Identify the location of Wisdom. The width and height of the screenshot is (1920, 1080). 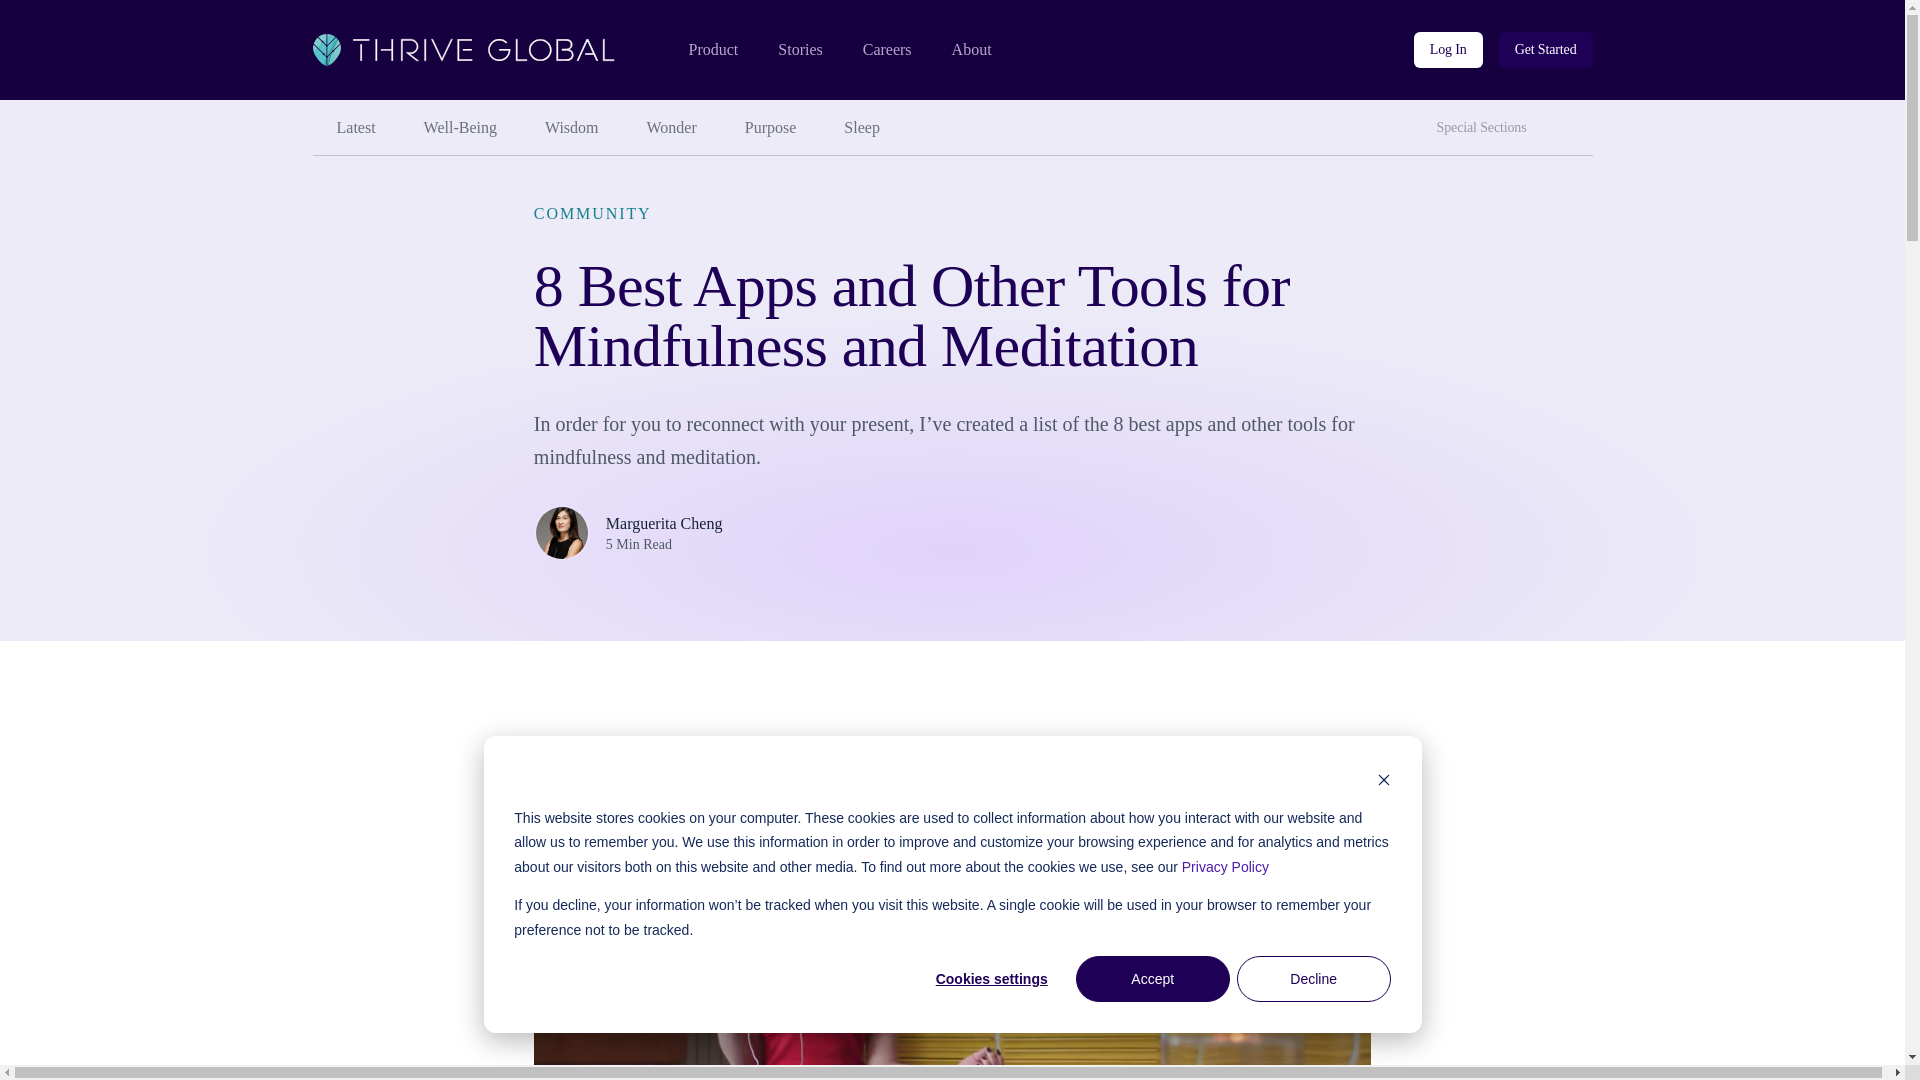
(571, 128).